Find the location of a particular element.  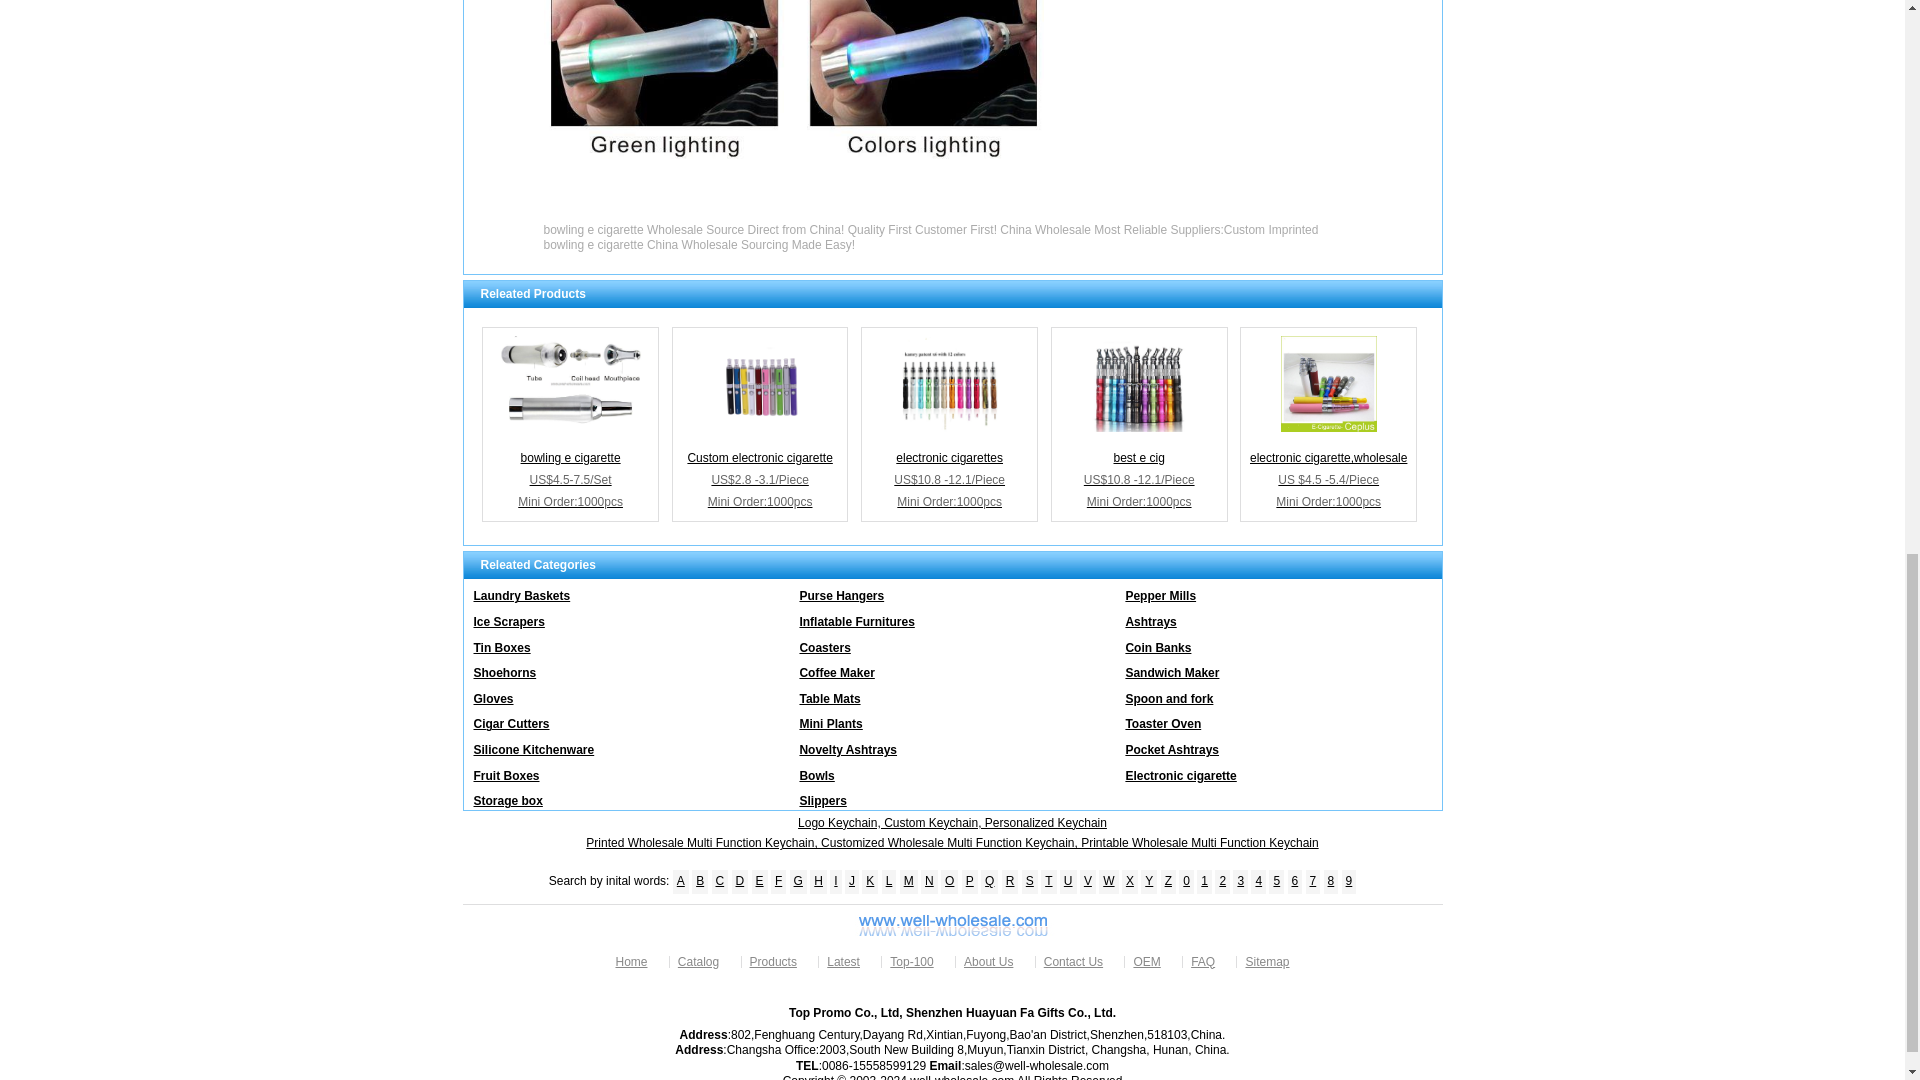

best e cig is located at coordinates (1139, 424).